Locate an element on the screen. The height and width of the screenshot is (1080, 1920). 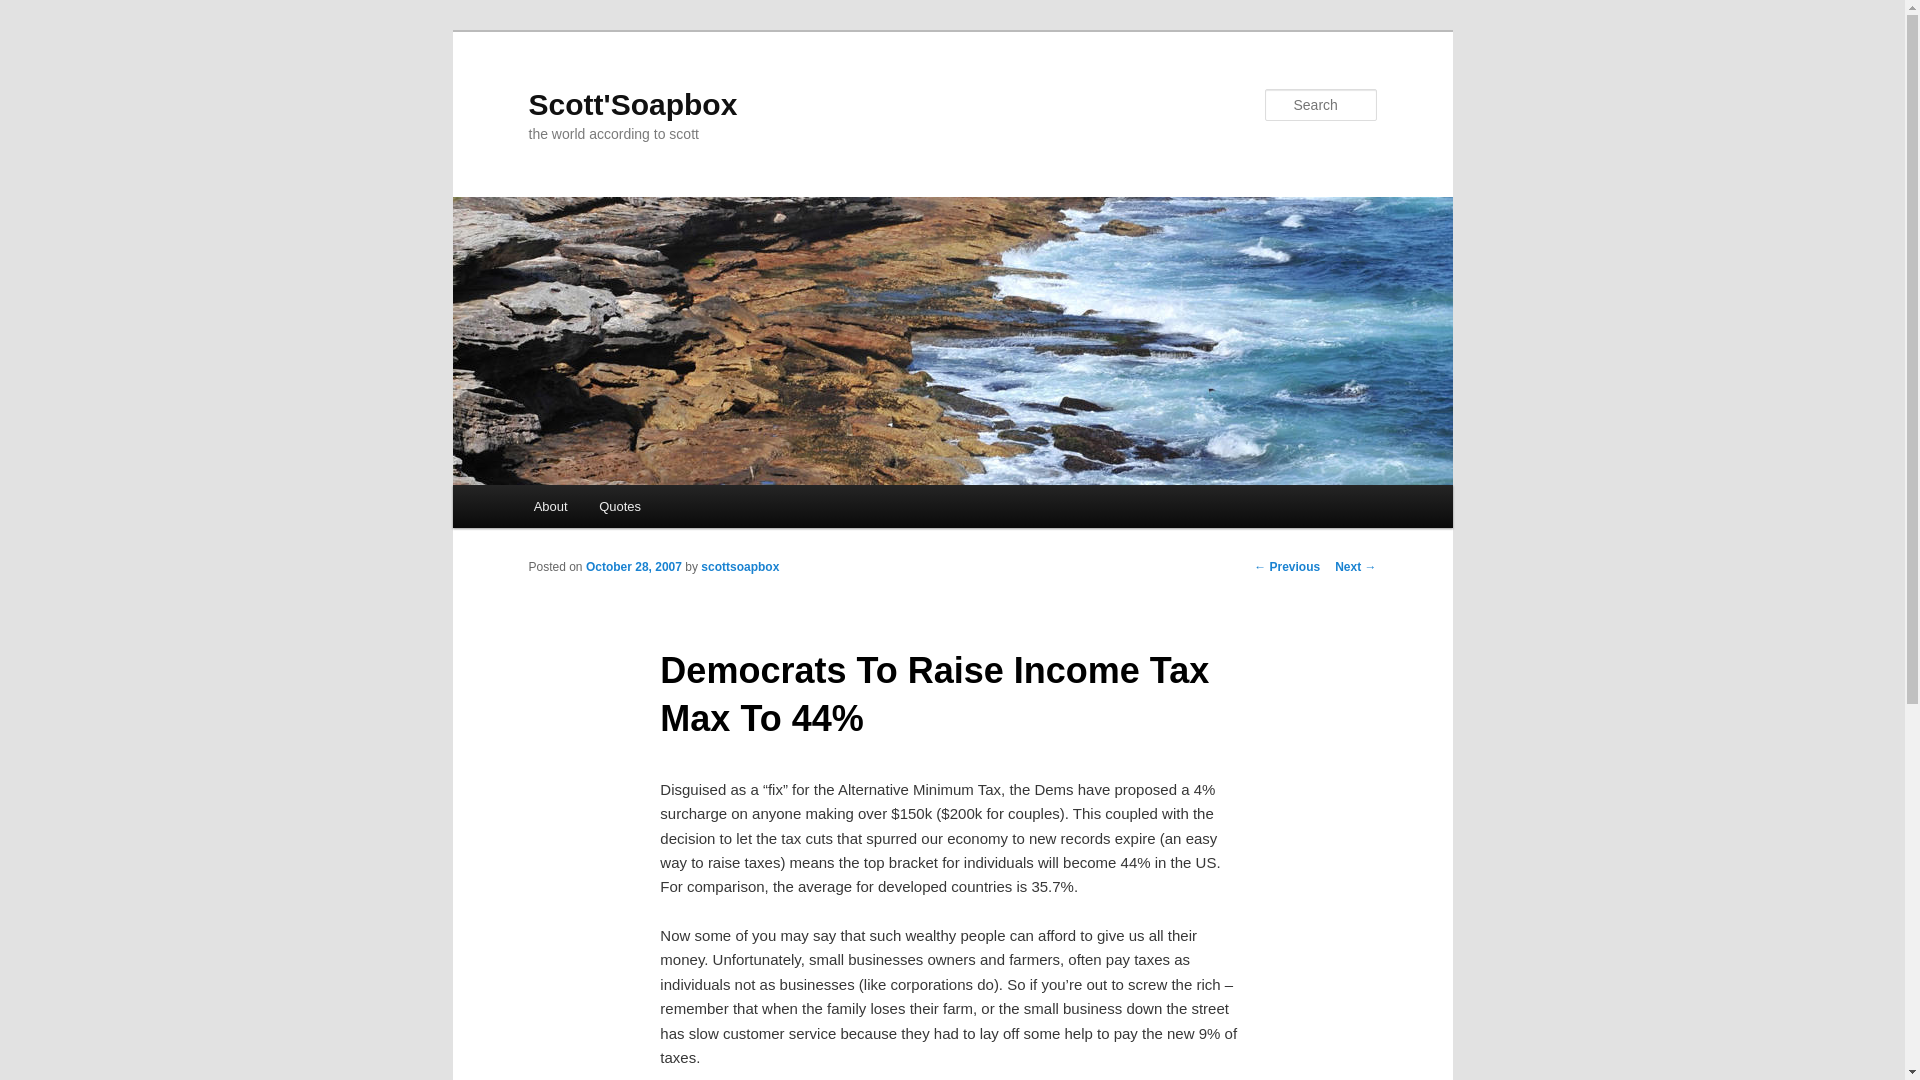
View all posts by scottsoapbox is located at coordinates (740, 566).